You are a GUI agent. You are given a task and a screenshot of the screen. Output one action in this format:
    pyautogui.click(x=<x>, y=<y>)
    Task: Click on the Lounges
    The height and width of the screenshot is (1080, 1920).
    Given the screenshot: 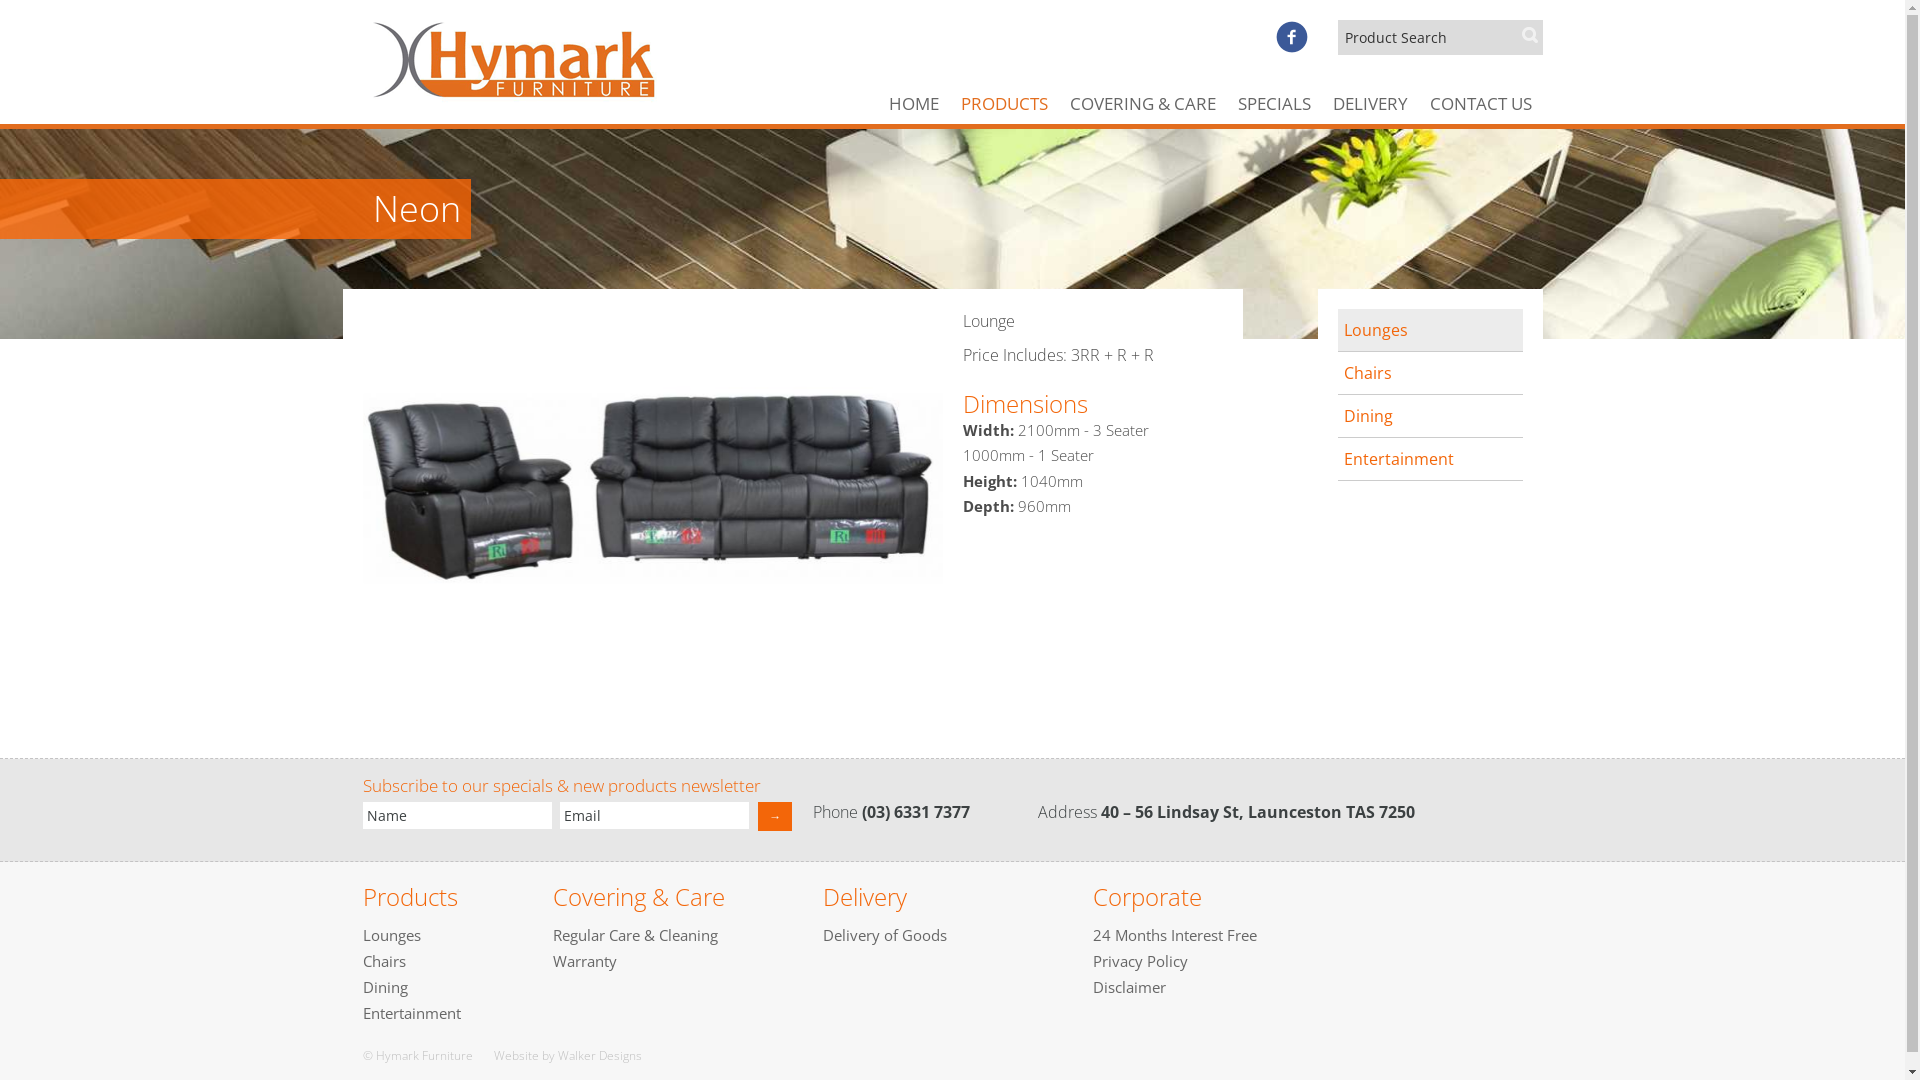 What is the action you would take?
    pyautogui.click(x=1430, y=330)
    